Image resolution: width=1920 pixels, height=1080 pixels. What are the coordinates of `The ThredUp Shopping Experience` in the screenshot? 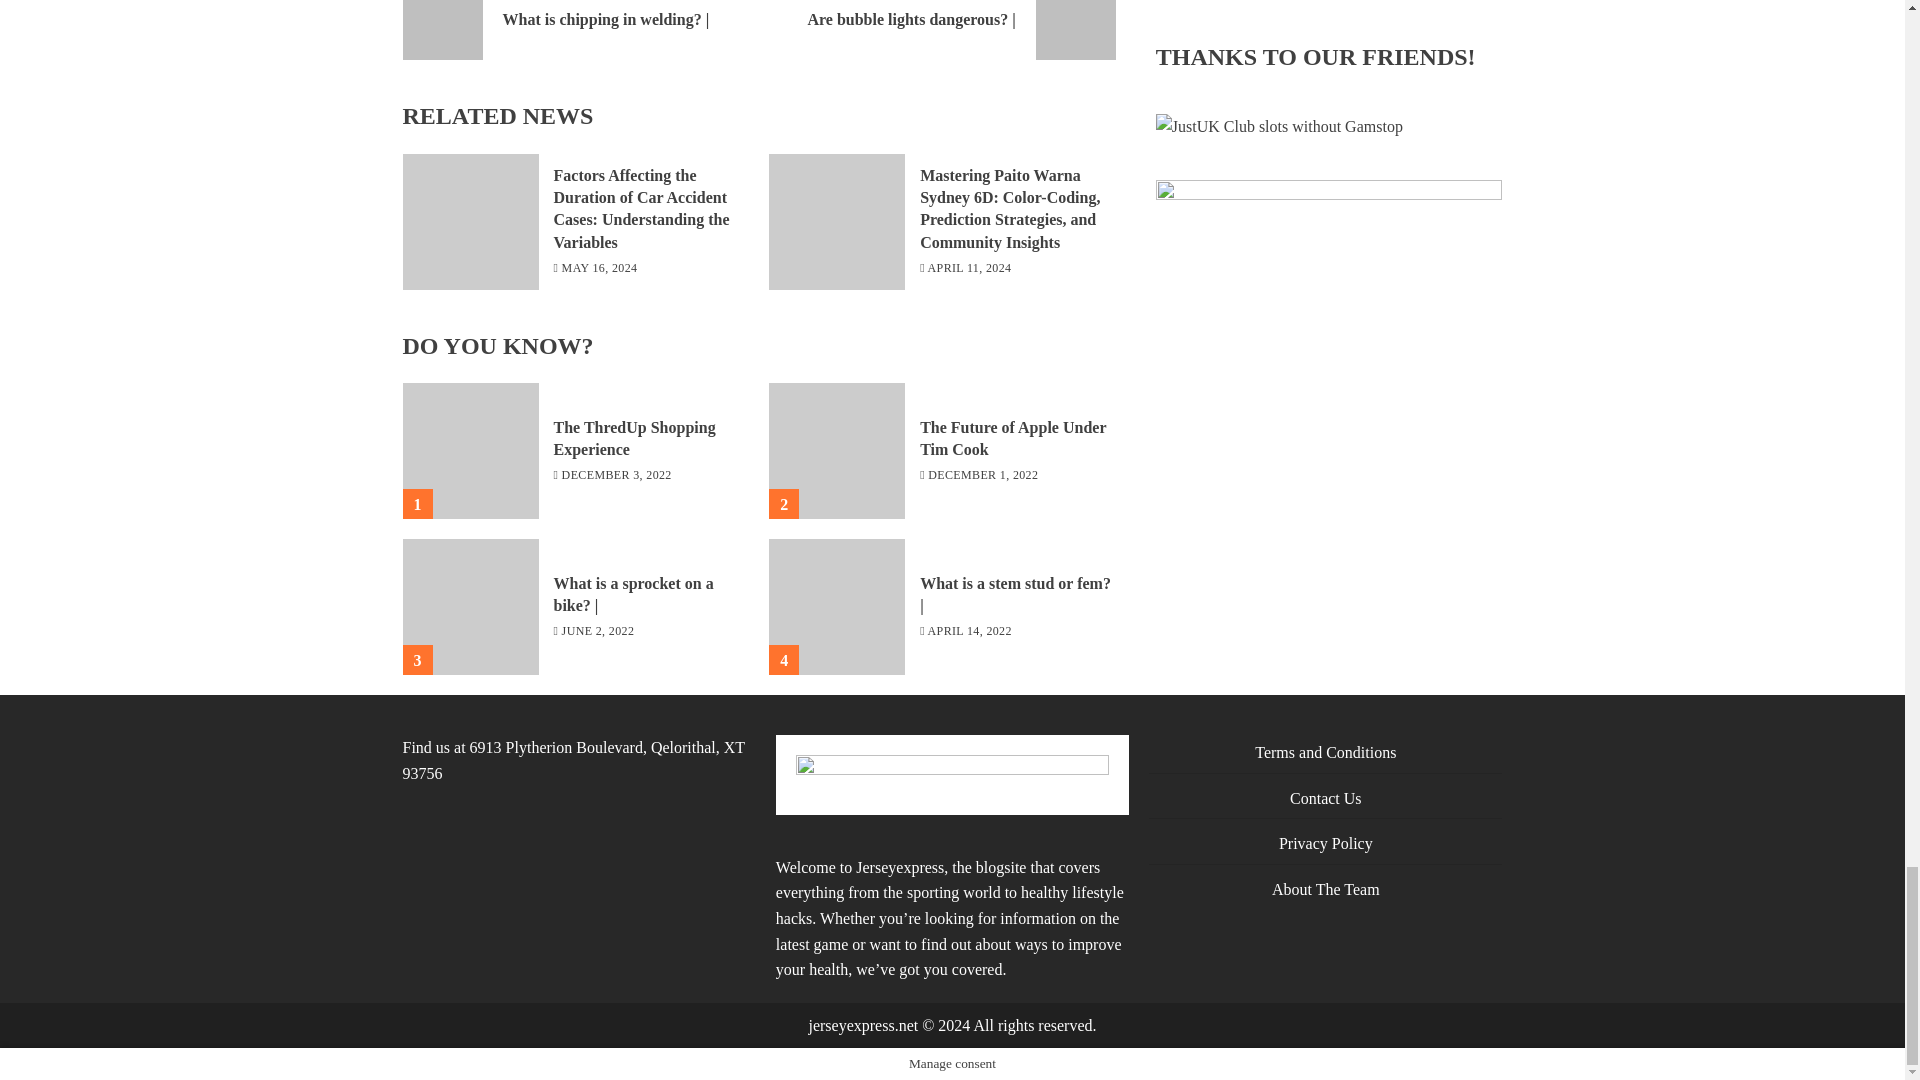 It's located at (635, 439).